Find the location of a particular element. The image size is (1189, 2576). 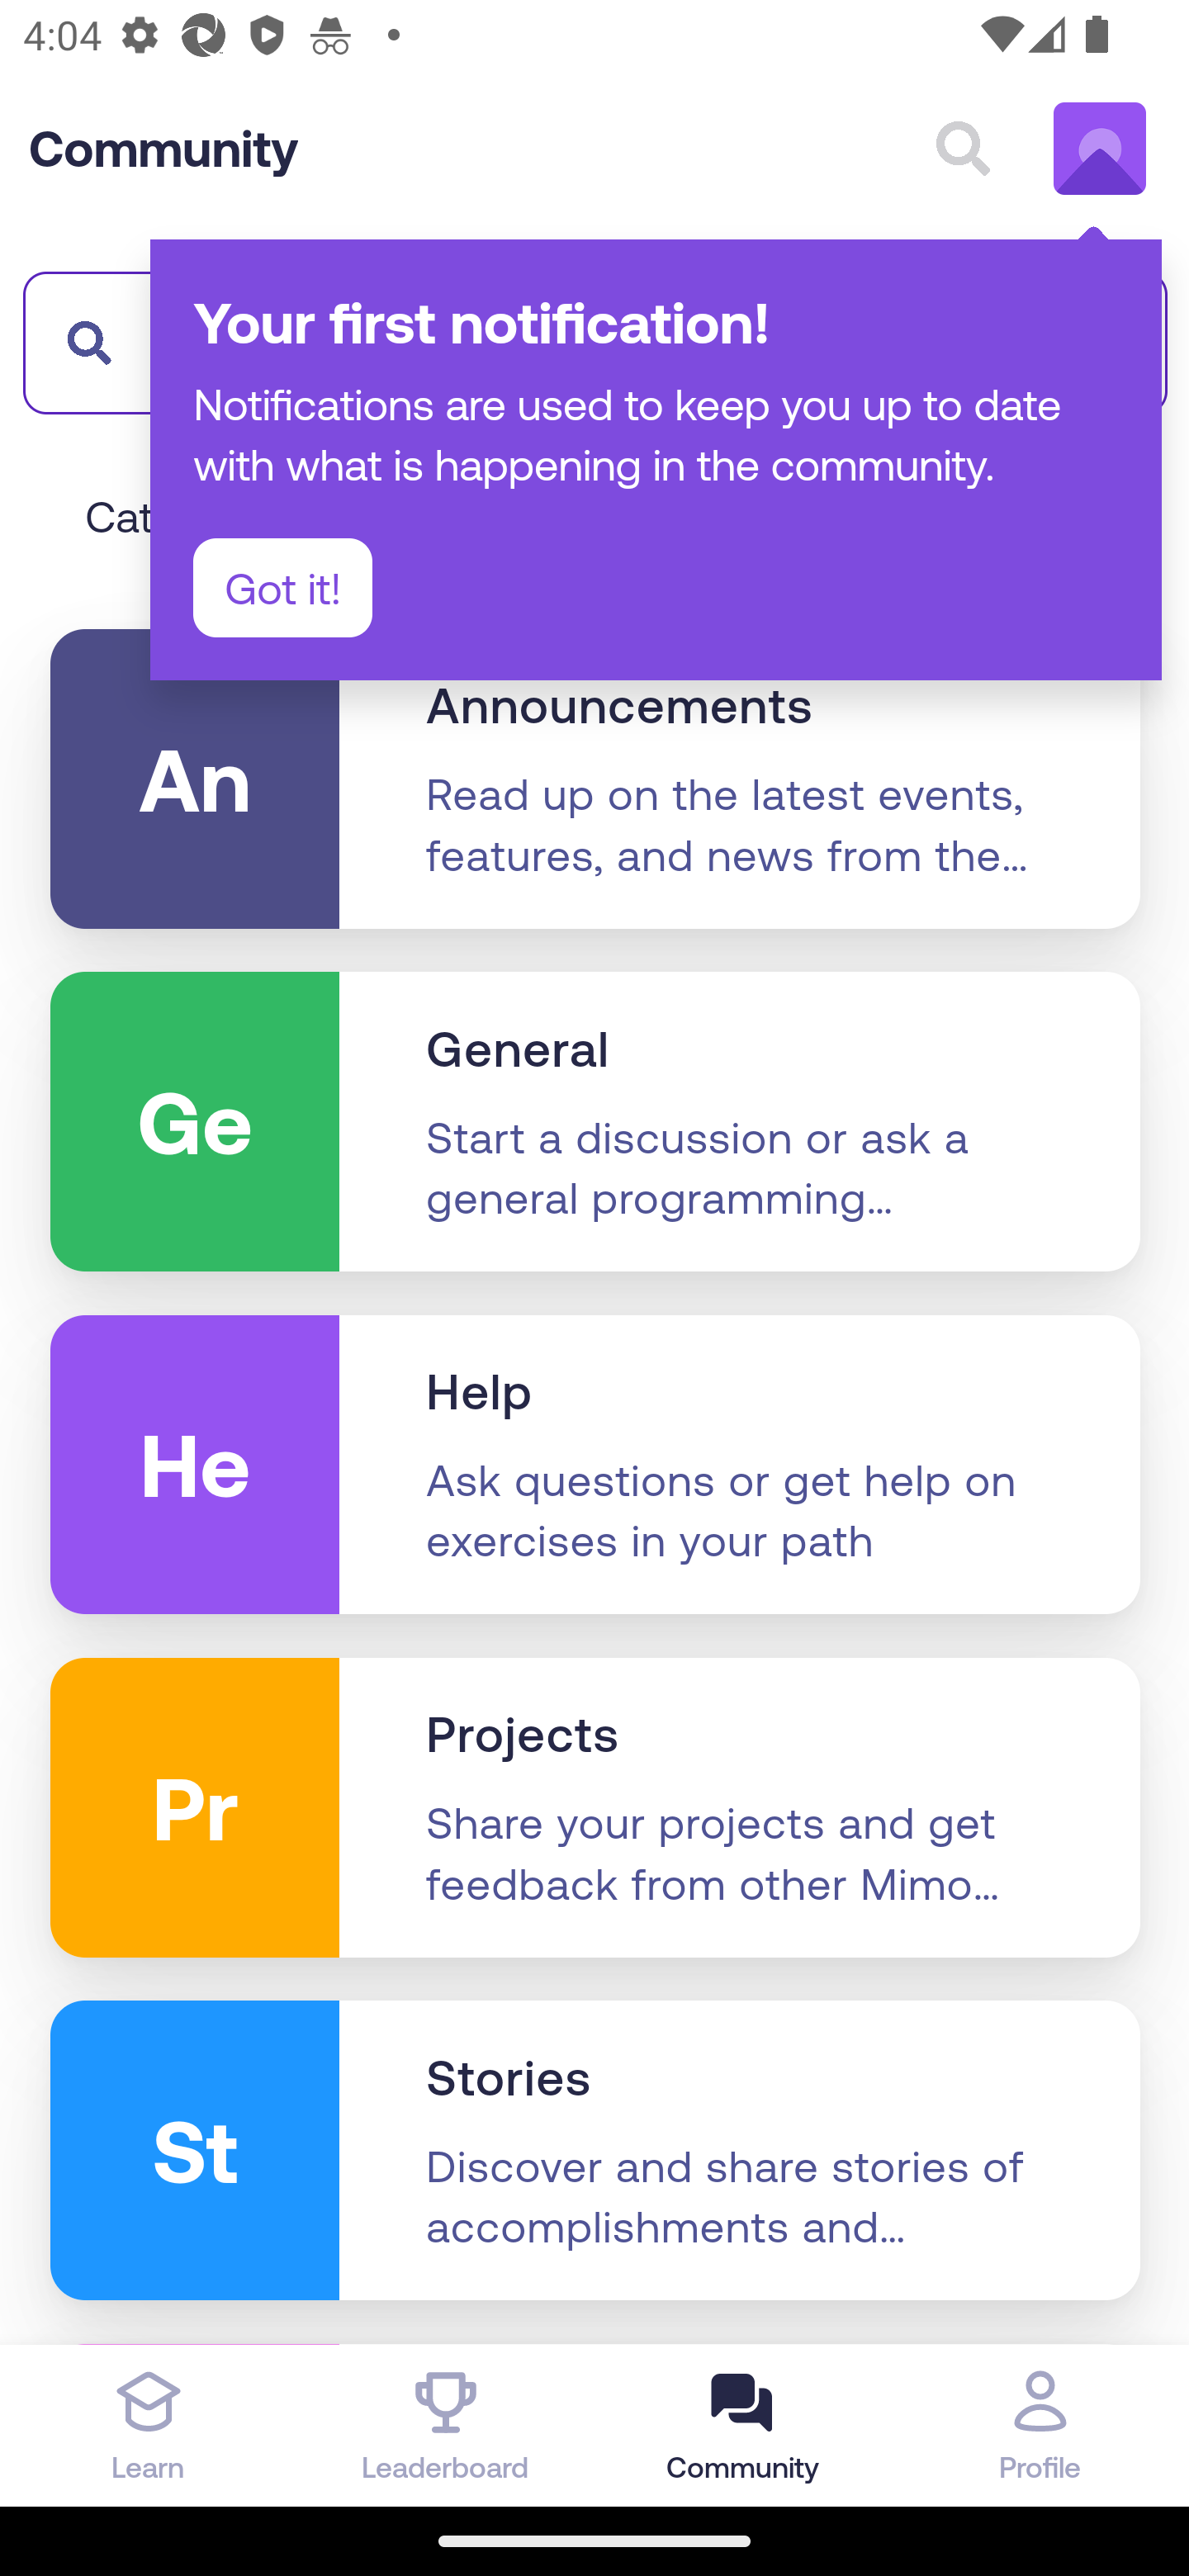

Test Appium's account is located at coordinates (1100, 149).